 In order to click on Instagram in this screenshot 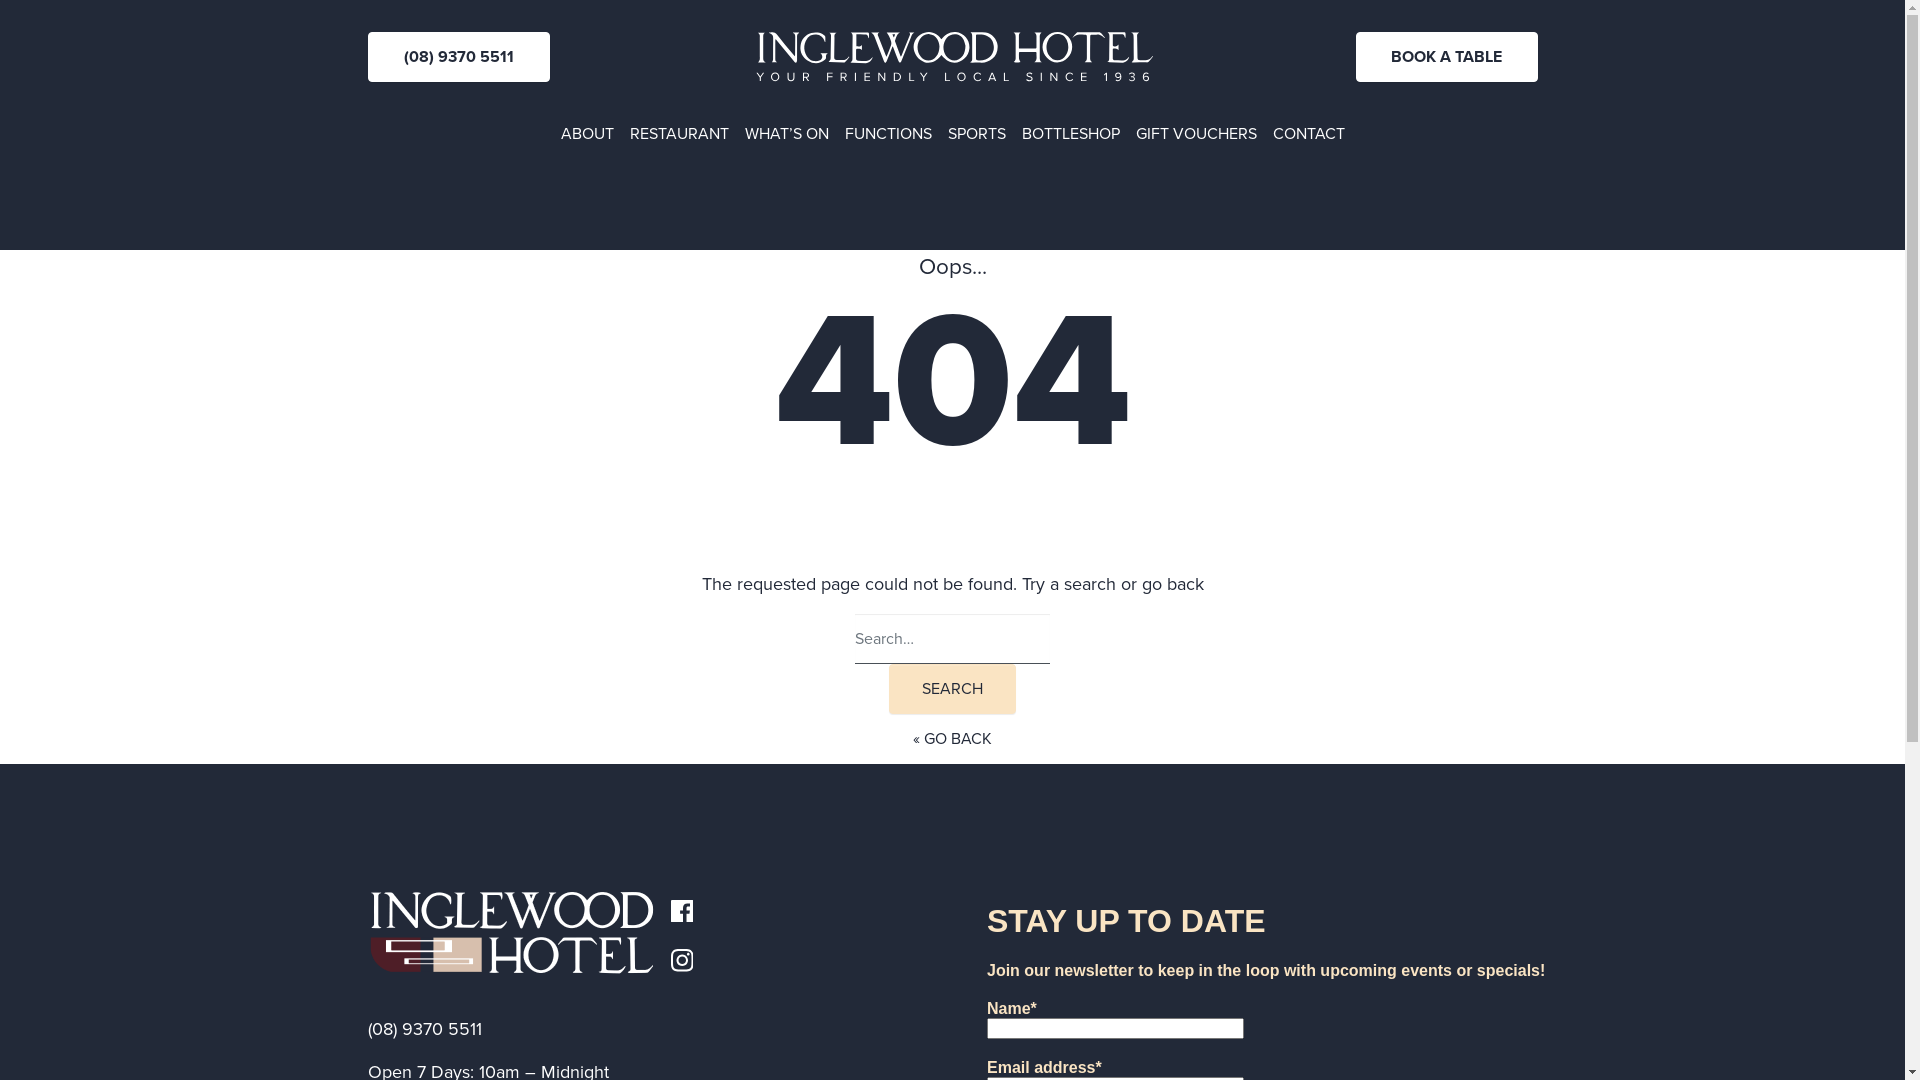, I will do `click(682, 959)`.